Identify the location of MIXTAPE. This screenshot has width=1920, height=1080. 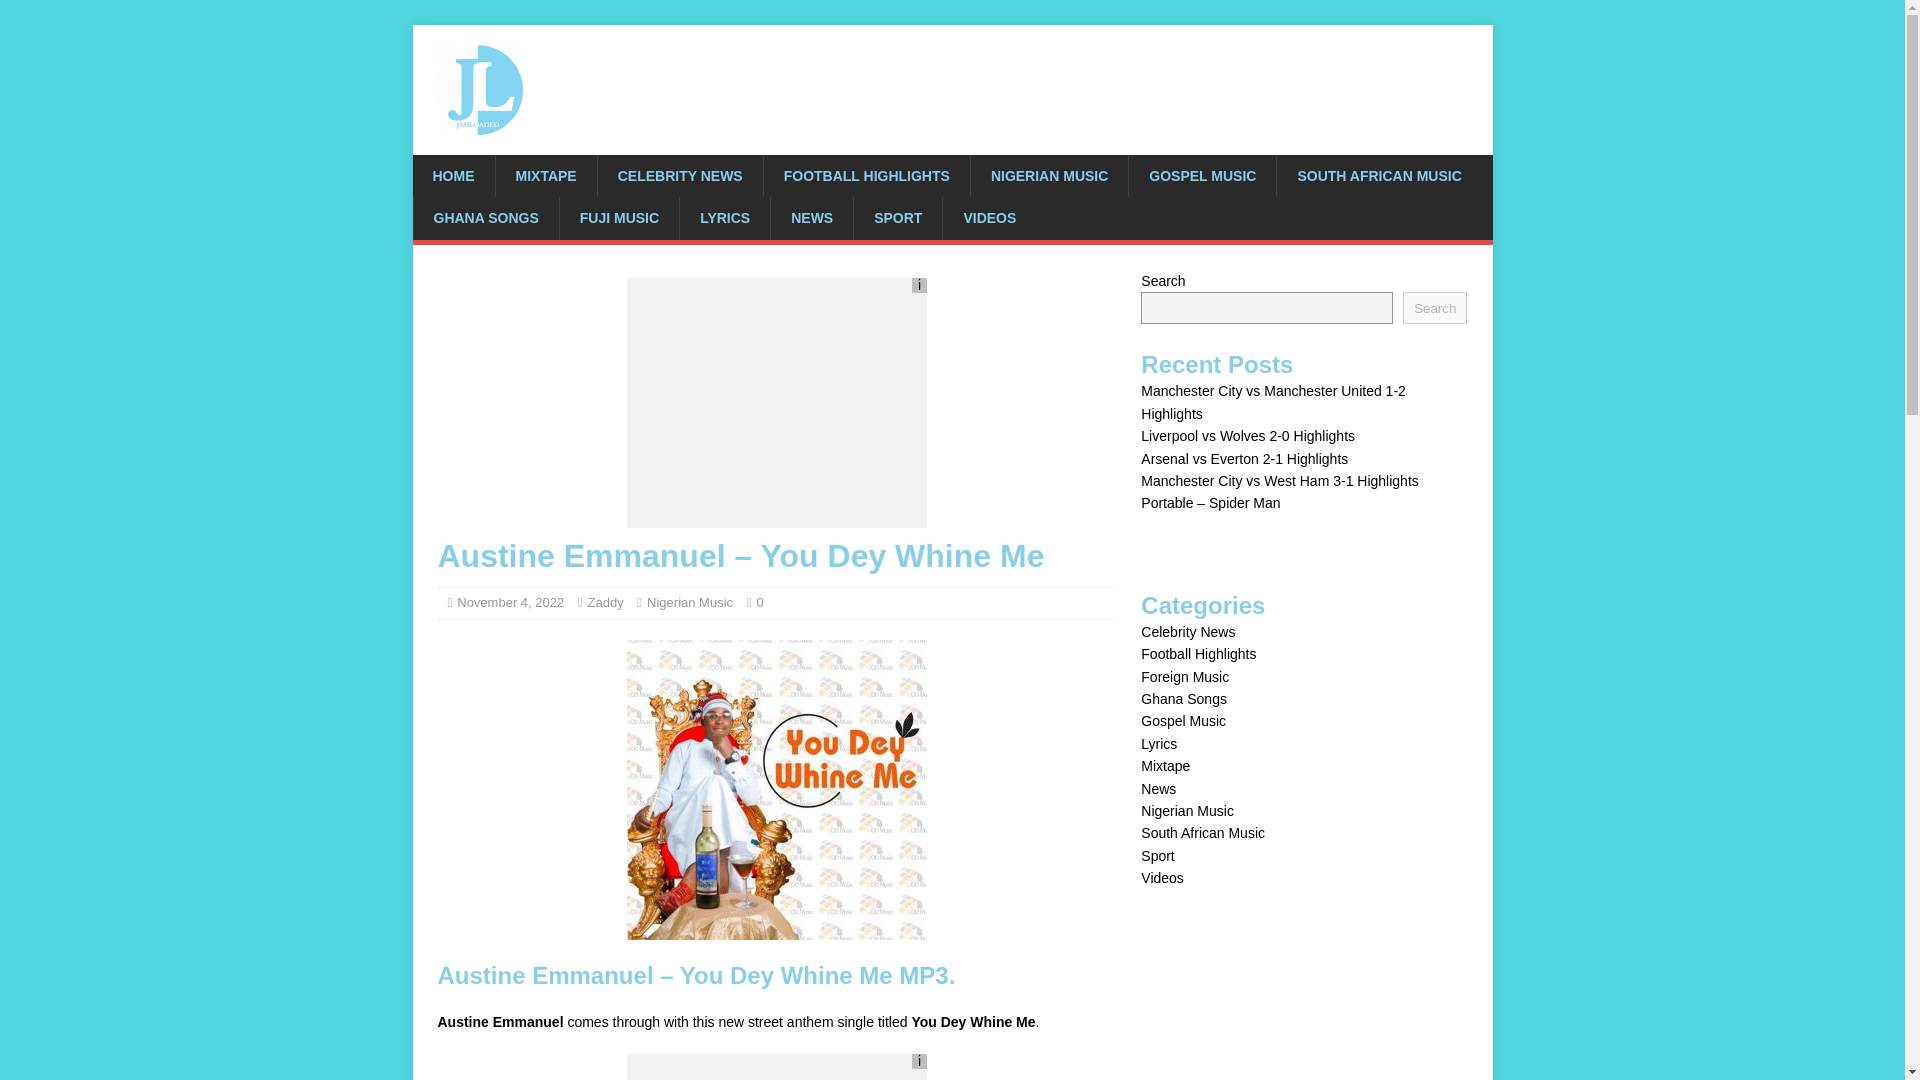
(544, 176).